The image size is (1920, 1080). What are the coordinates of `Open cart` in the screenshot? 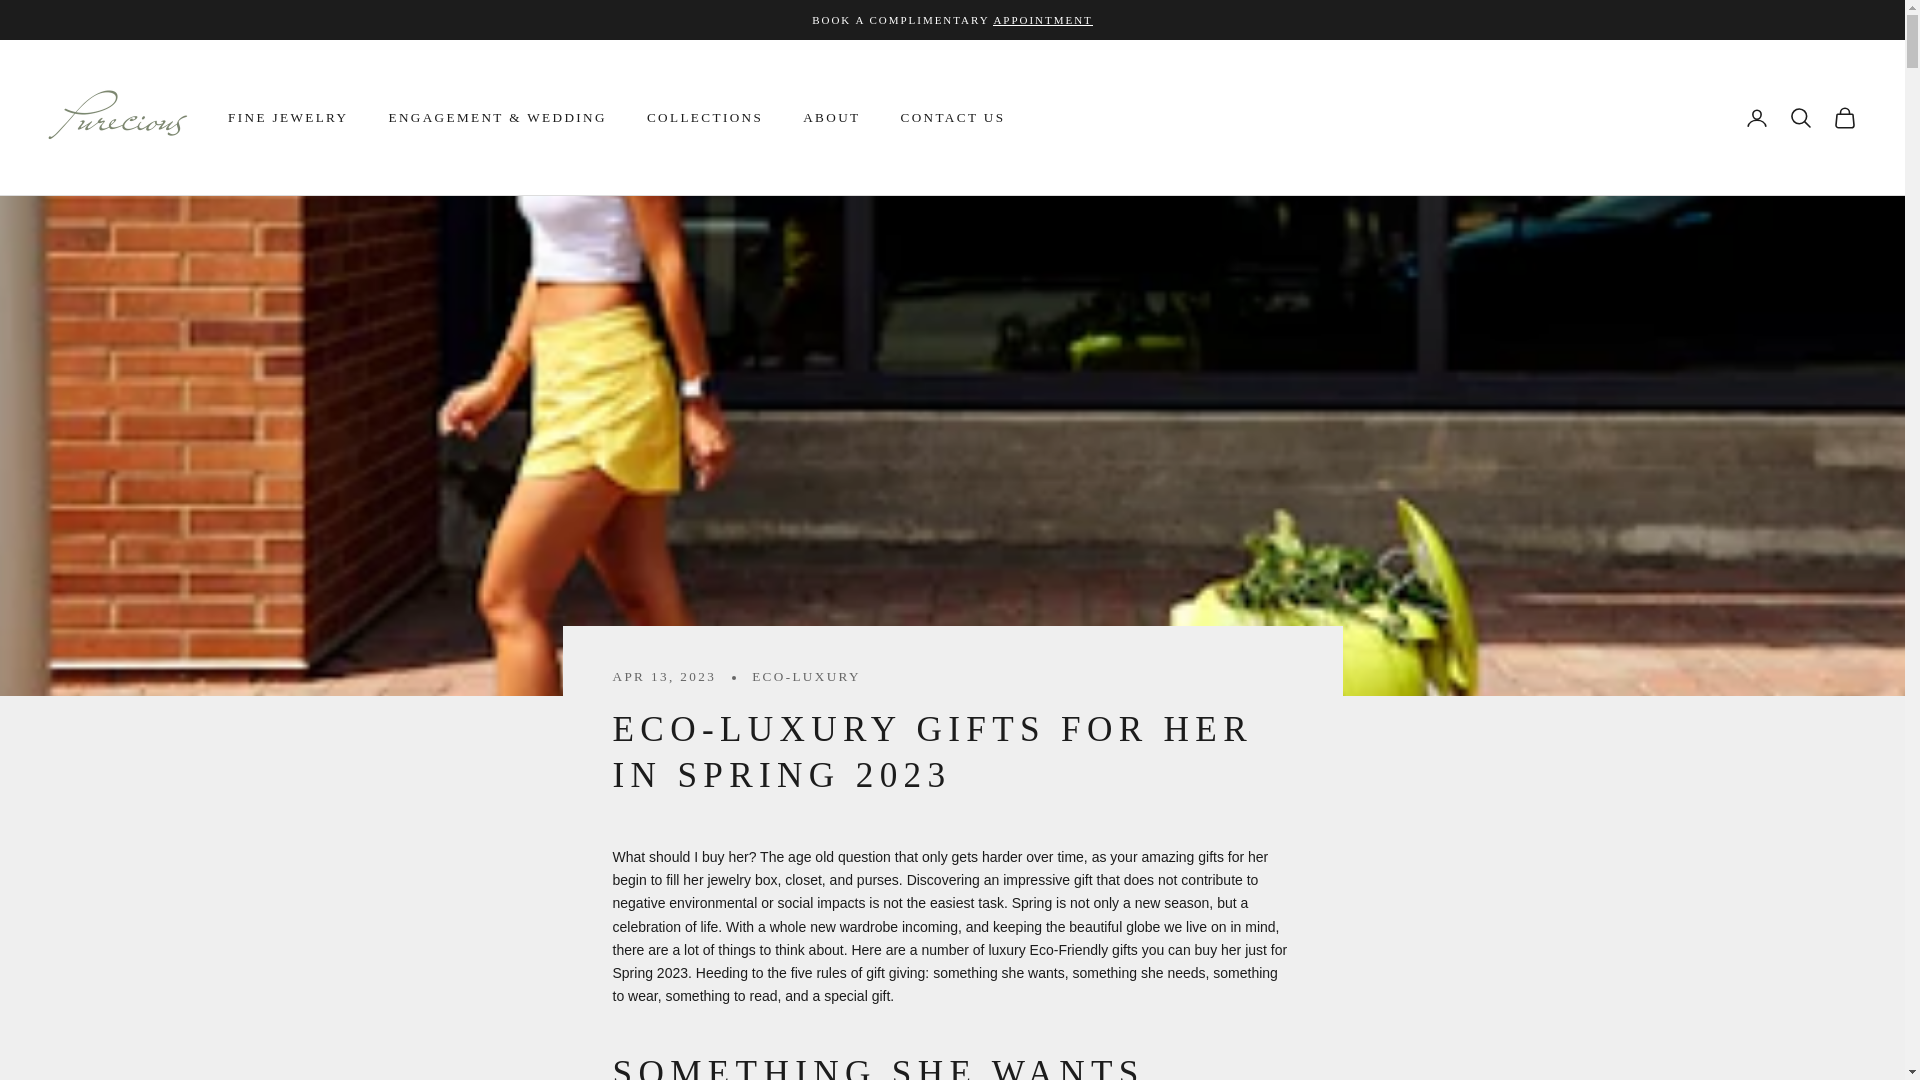 It's located at (1844, 117).